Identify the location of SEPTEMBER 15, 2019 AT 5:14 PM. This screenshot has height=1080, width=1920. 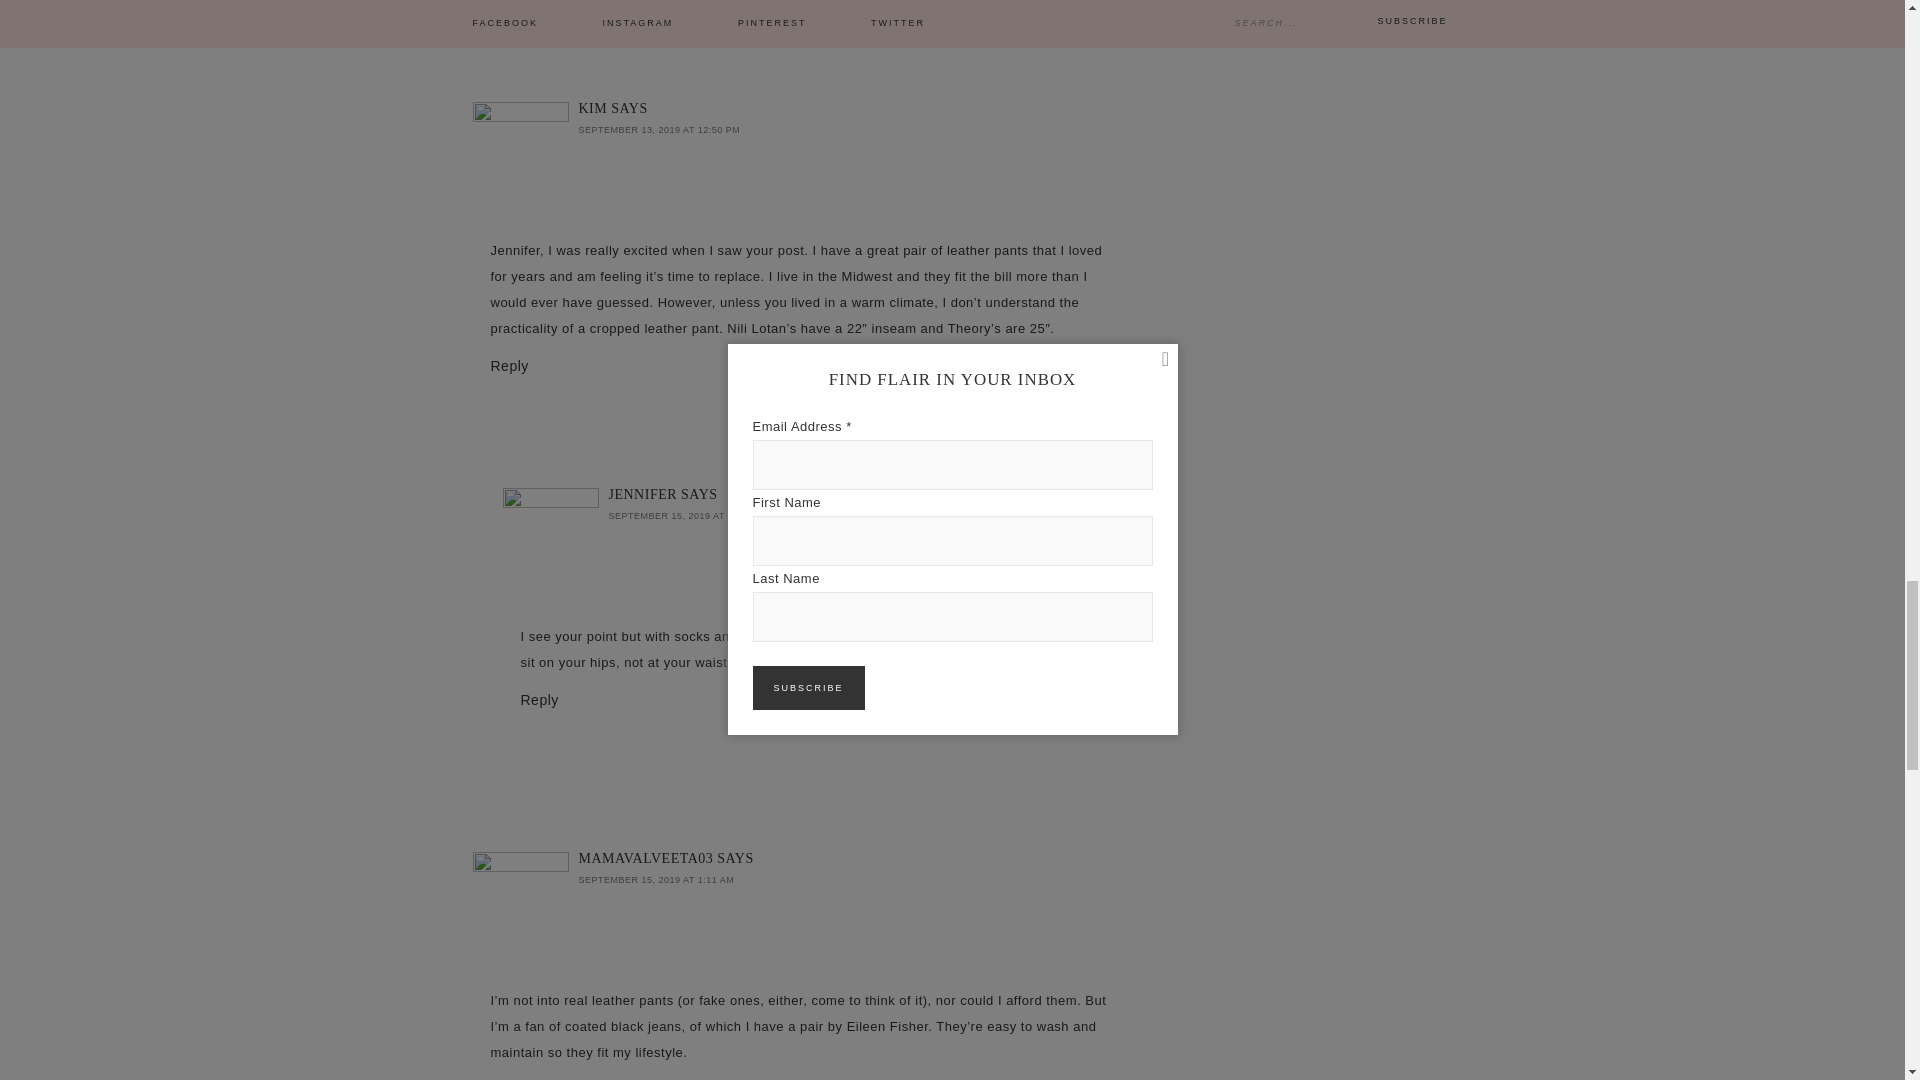
(686, 515).